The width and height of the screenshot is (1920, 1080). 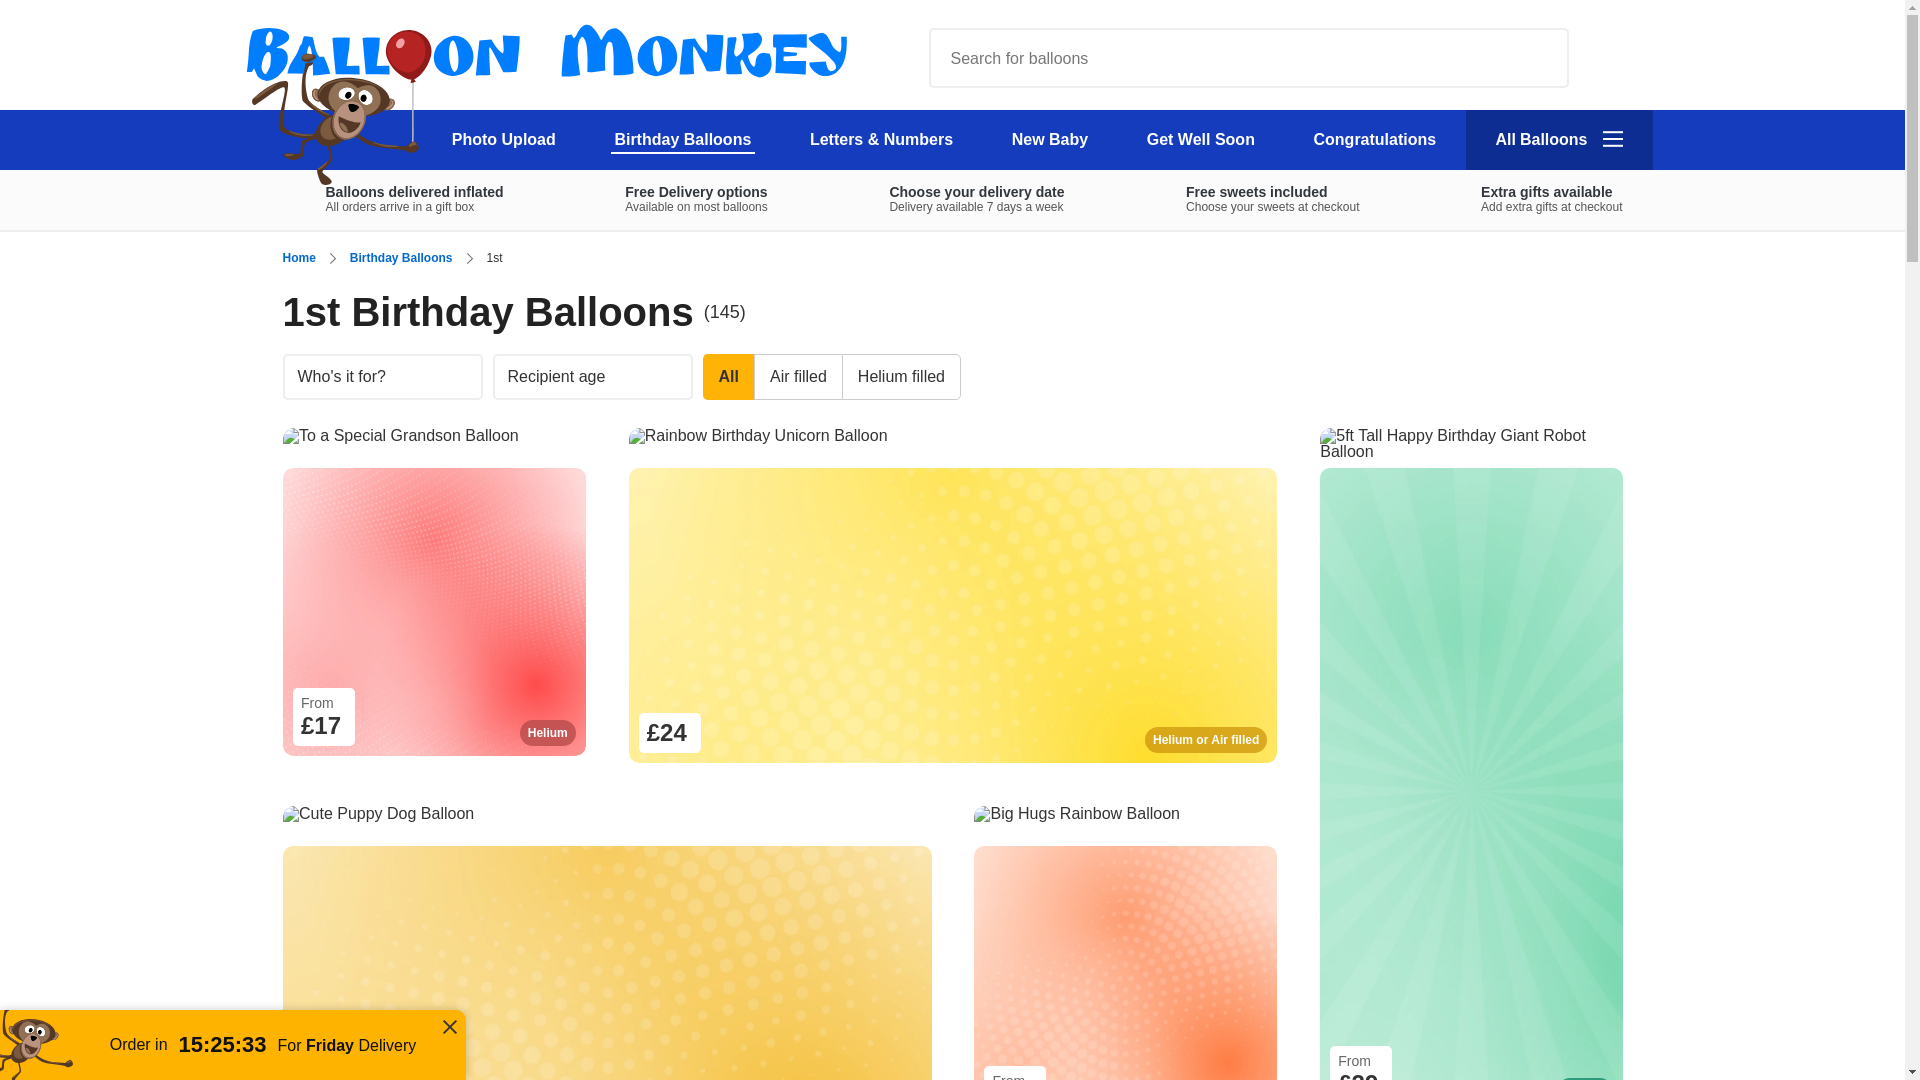 I want to click on Congratulations, so click(x=683, y=140).